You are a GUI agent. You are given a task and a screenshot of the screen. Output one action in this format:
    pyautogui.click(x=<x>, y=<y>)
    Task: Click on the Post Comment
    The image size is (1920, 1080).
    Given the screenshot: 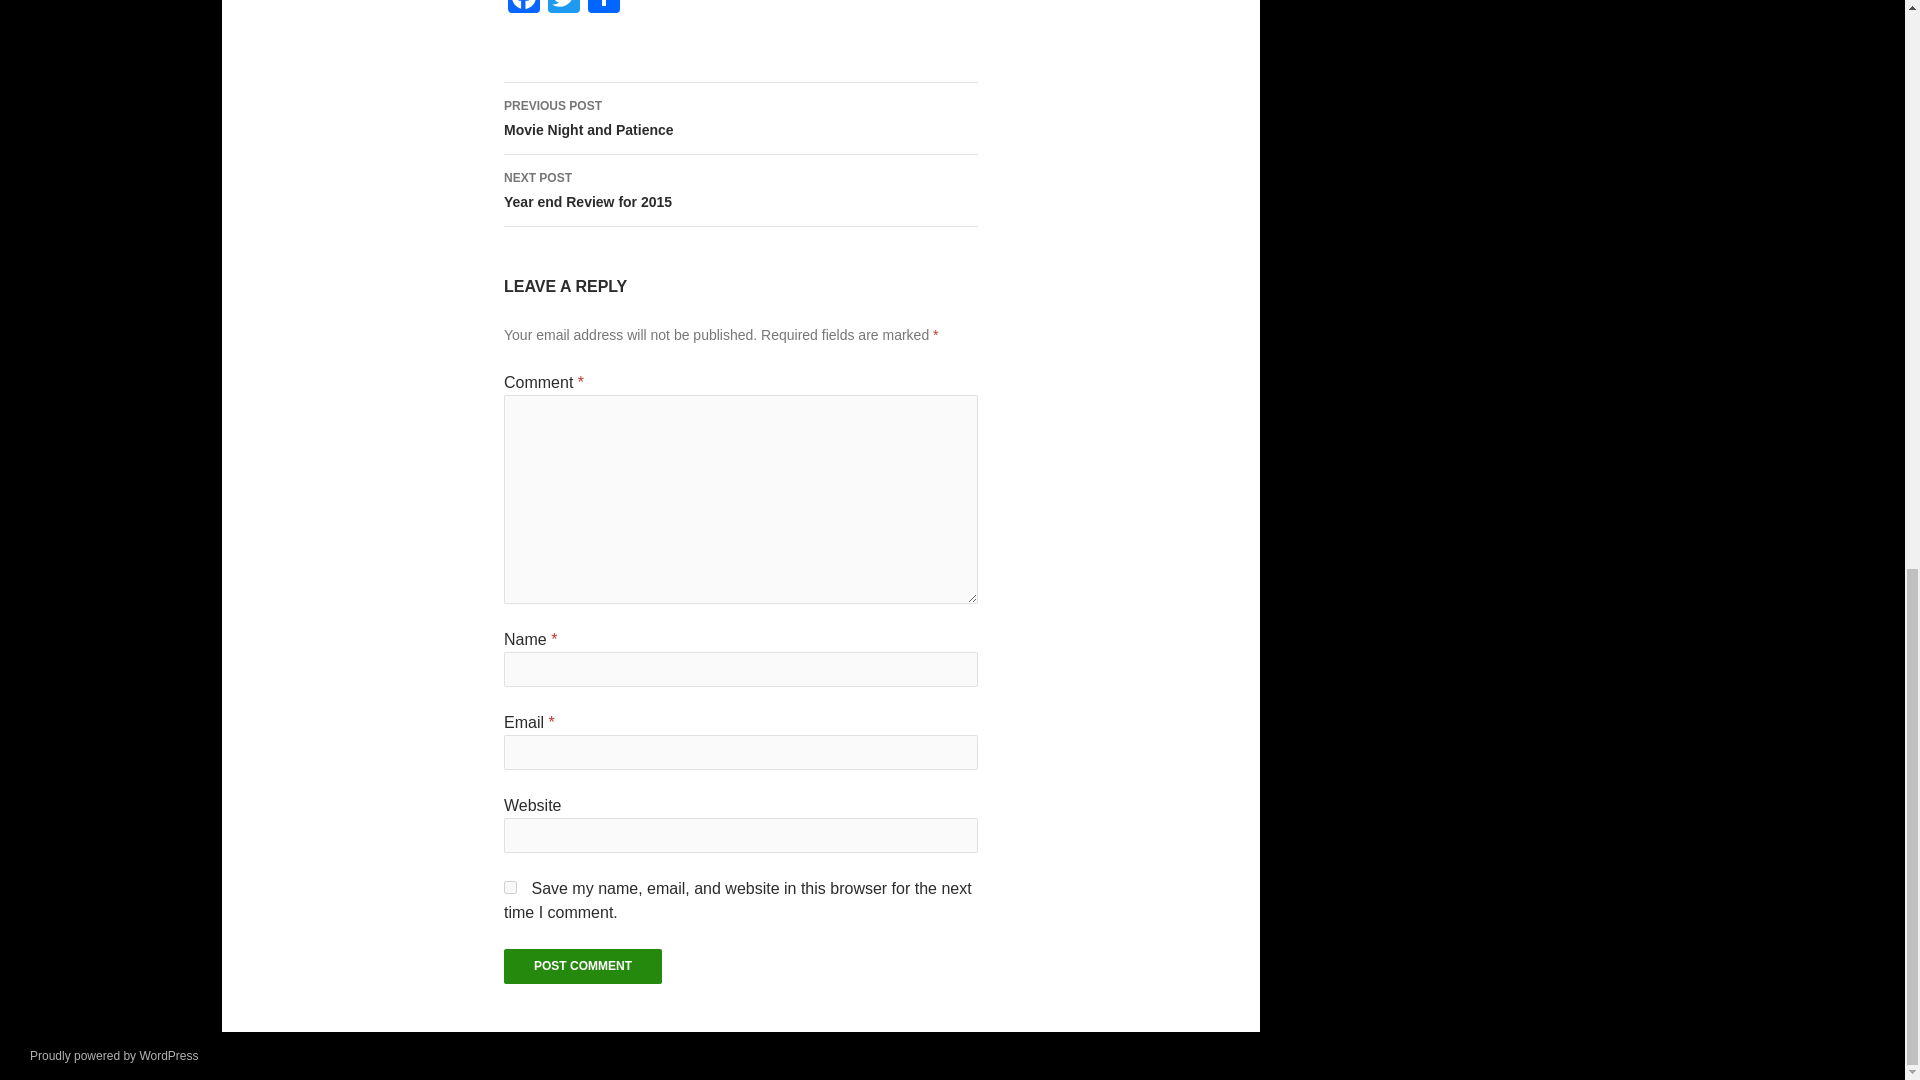 What is the action you would take?
    pyautogui.click(x=563, y=9)
    